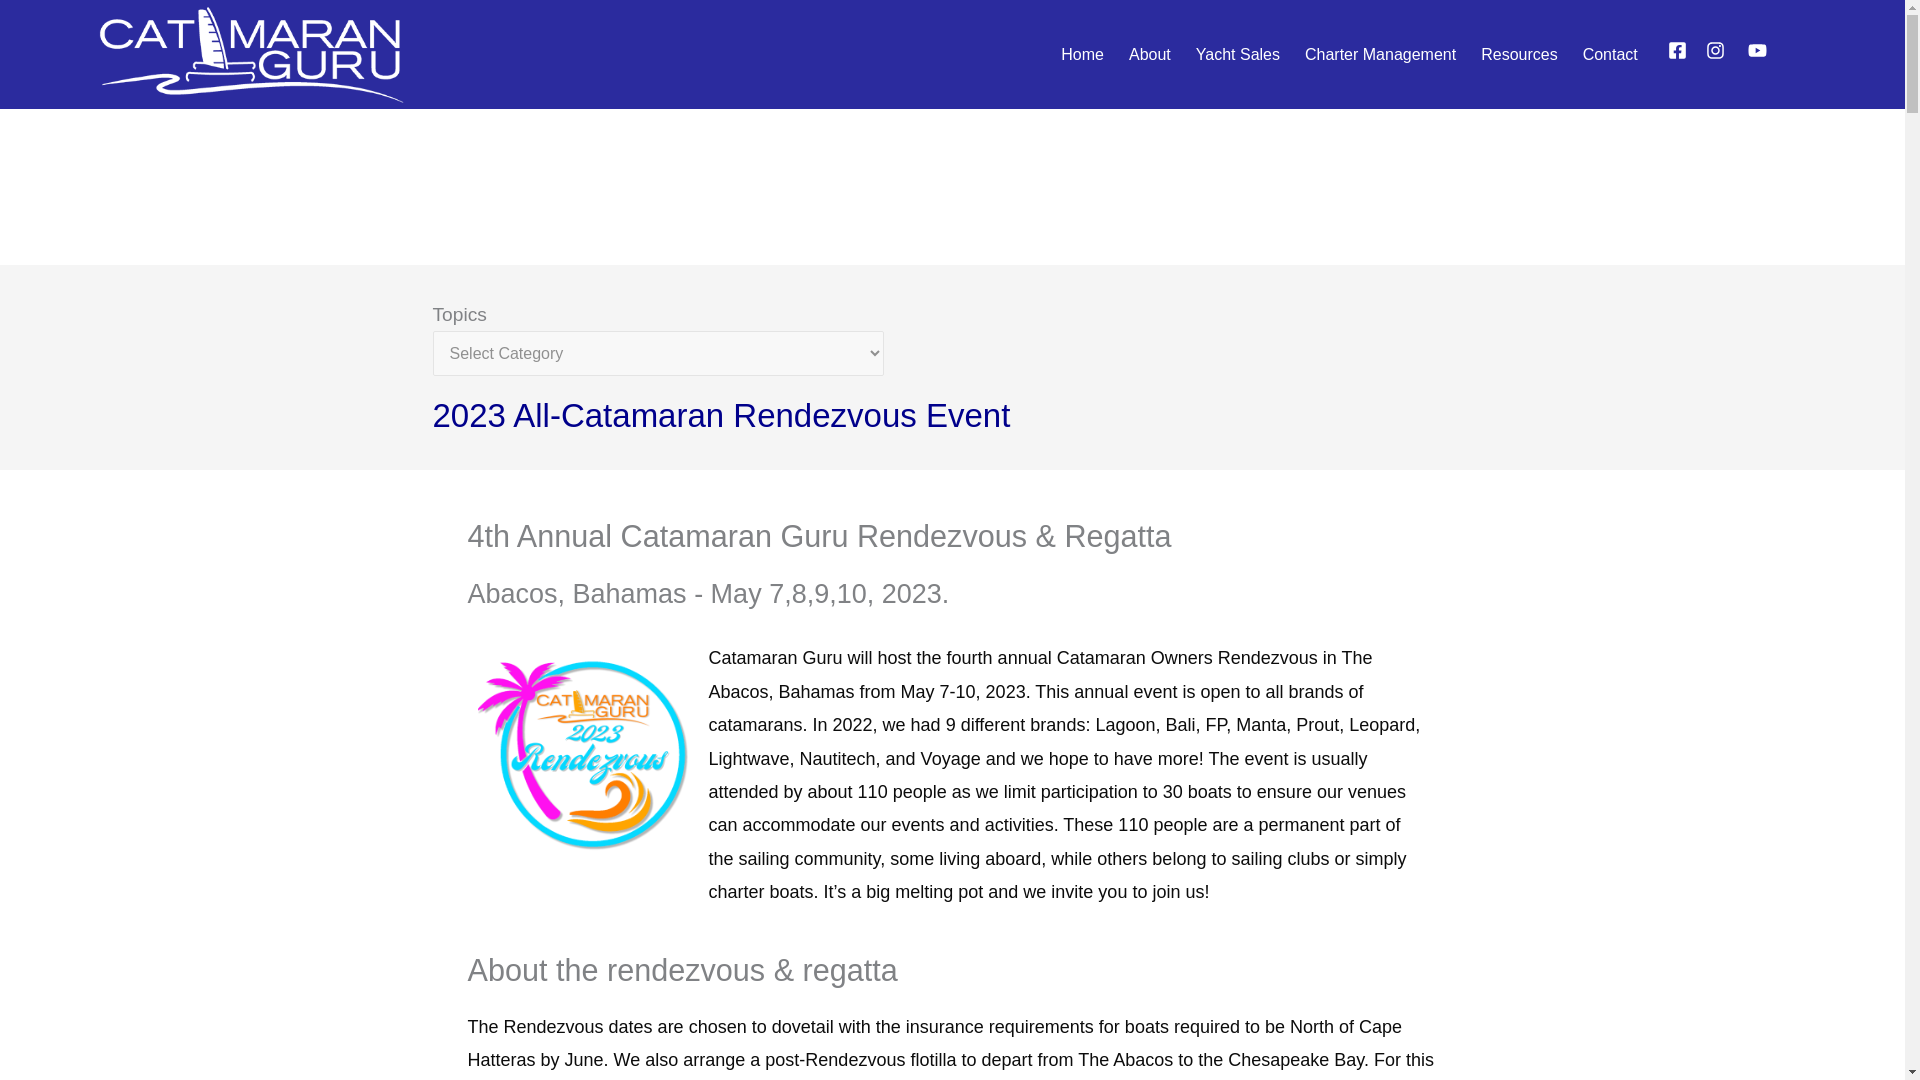 The image size is (1920, 1080). What do you see at coordinates (1150, 54) in the screenshot?
I see `About` at bounding box center [1150, 54].